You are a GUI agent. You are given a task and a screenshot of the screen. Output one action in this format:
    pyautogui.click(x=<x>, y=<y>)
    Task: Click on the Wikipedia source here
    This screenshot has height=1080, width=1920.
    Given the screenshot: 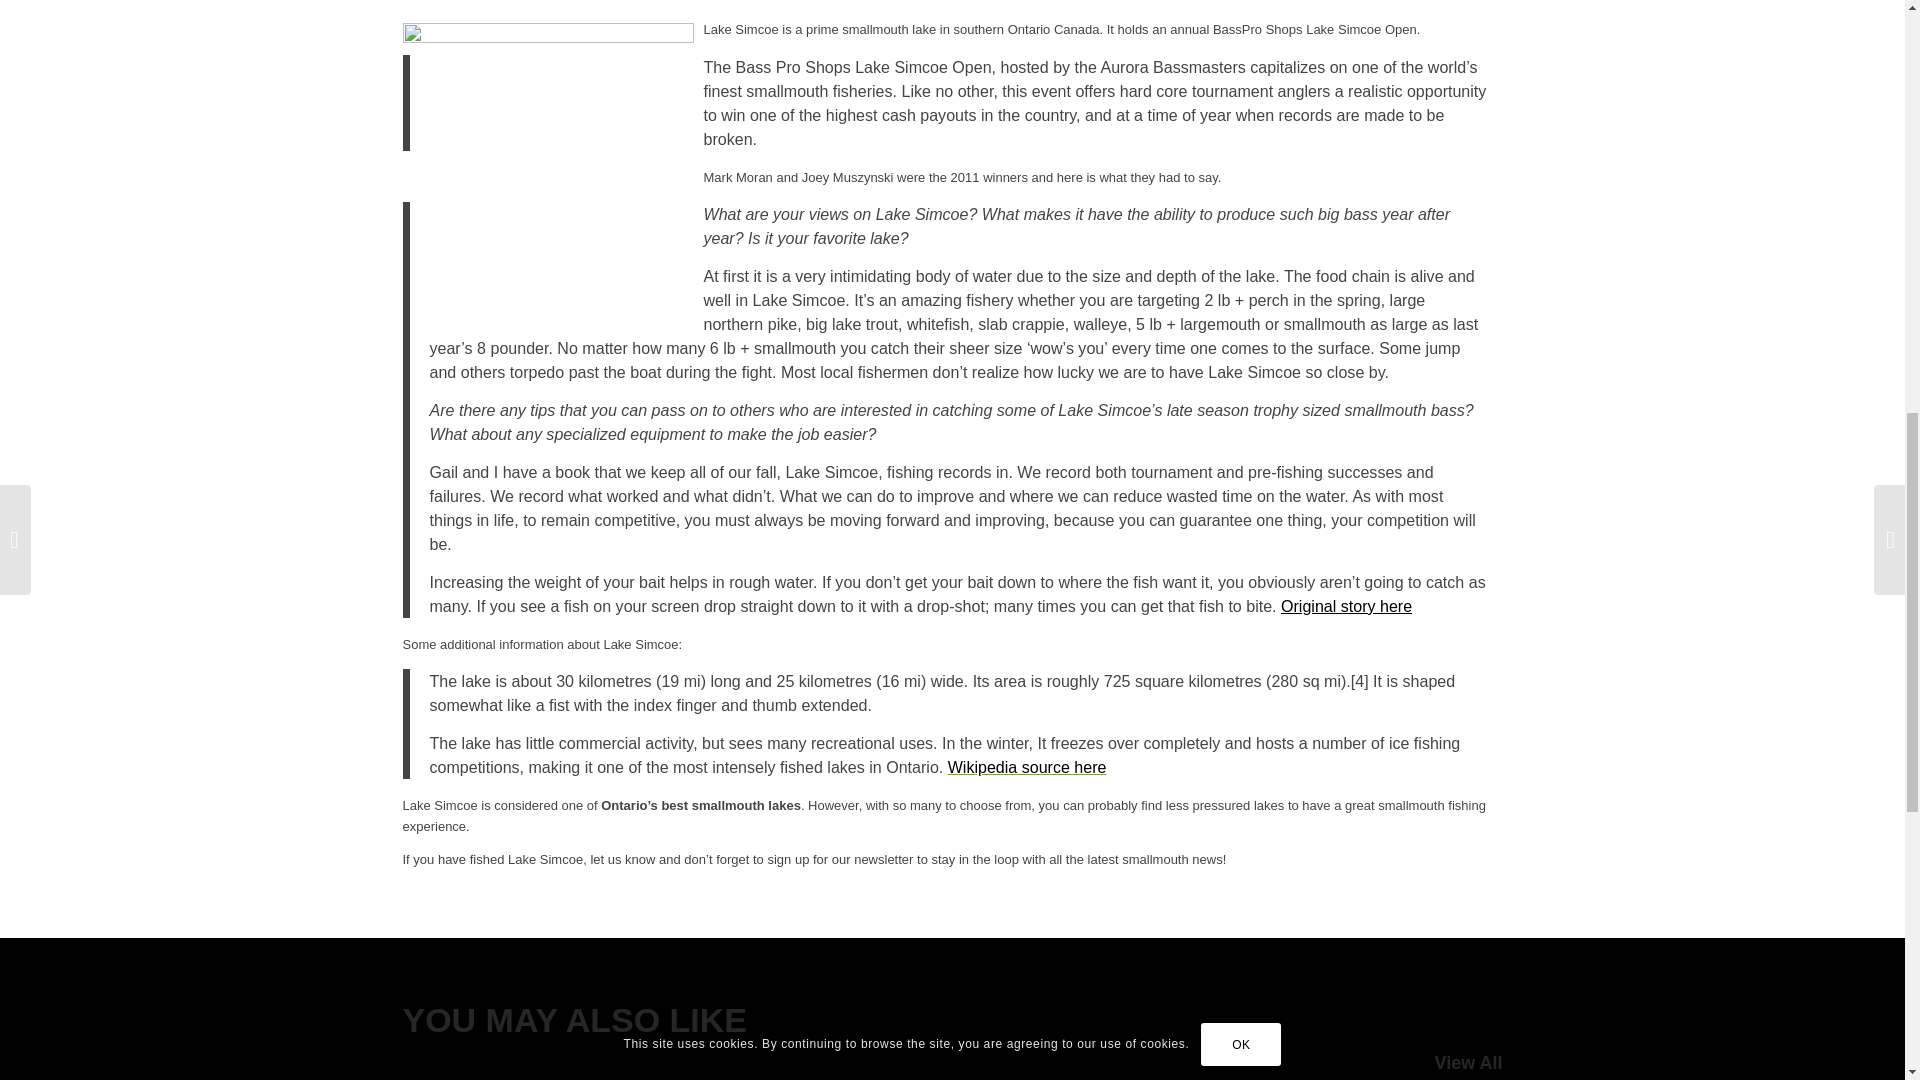 What is the action you would take?
    pyautogui.click(x=1028, y=767)
    